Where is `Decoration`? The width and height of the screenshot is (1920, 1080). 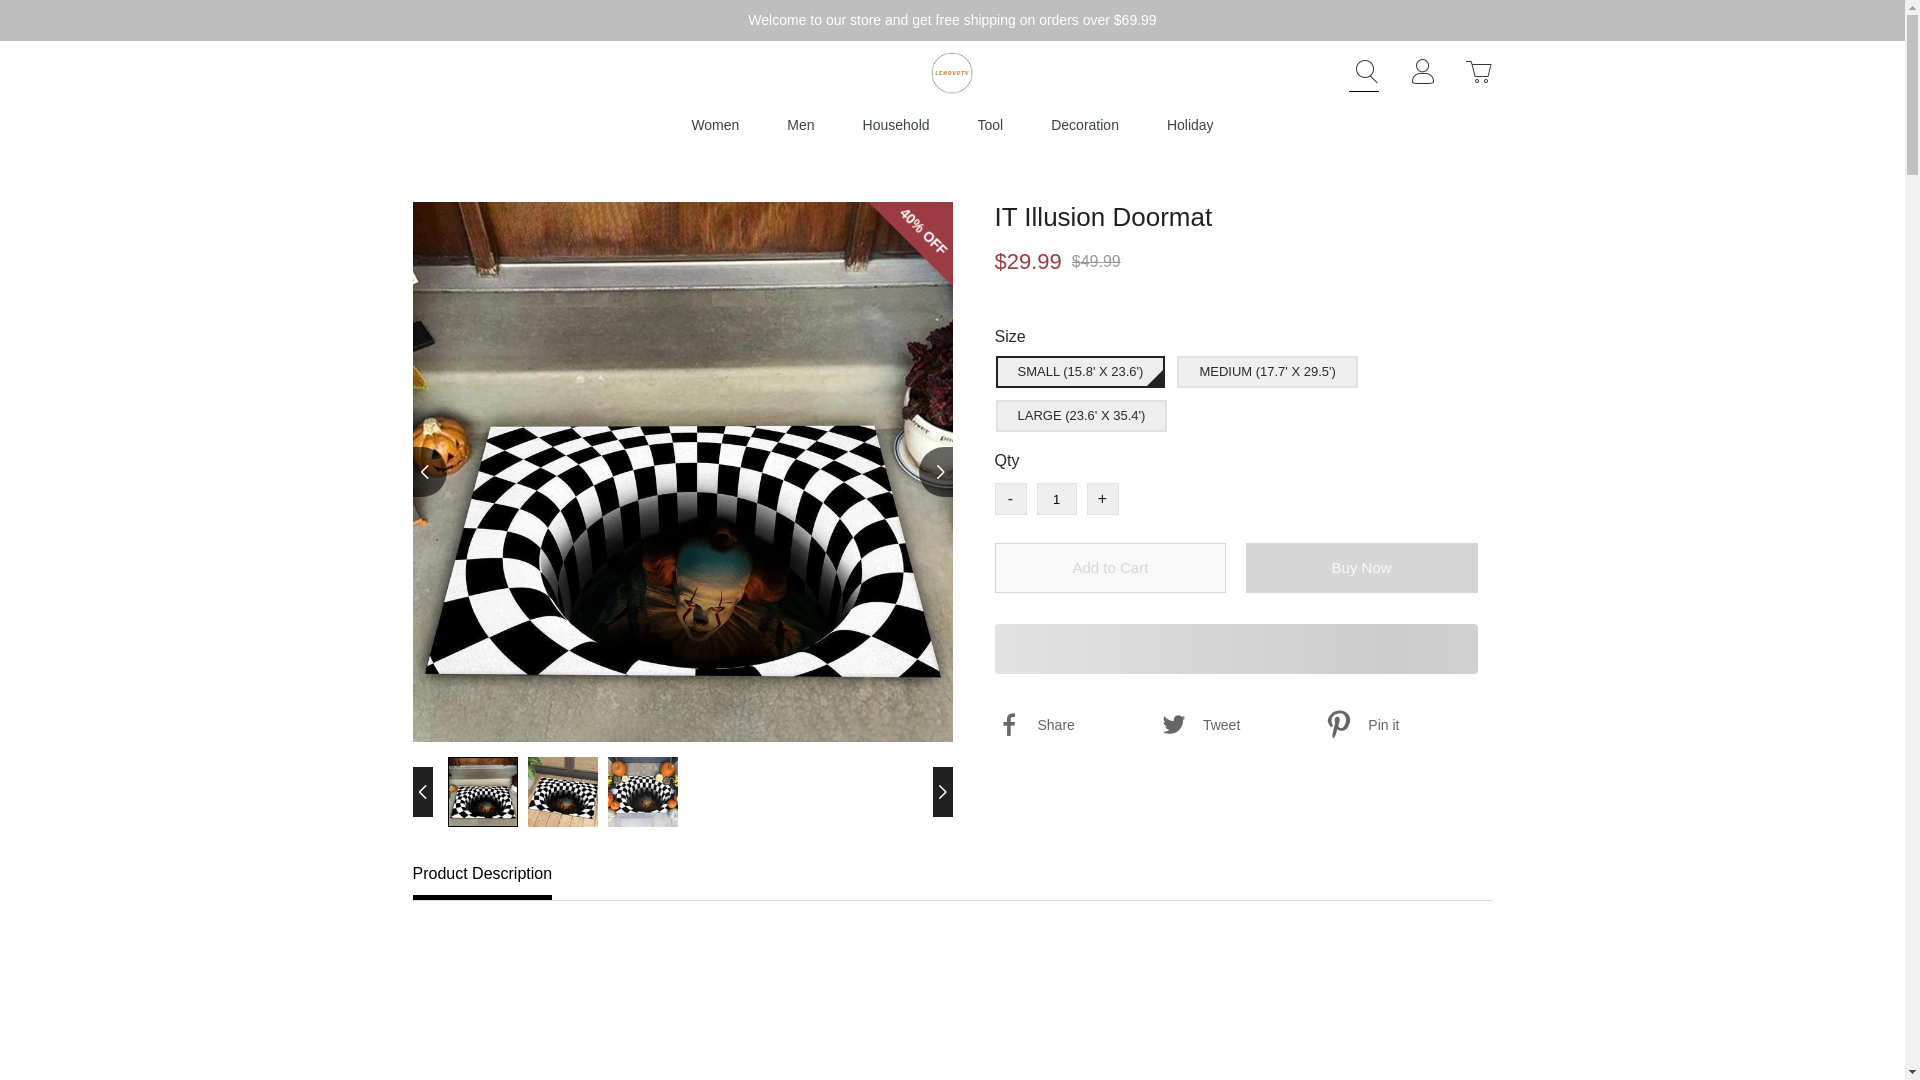 Decoration is located at coordinates (1084, 124).